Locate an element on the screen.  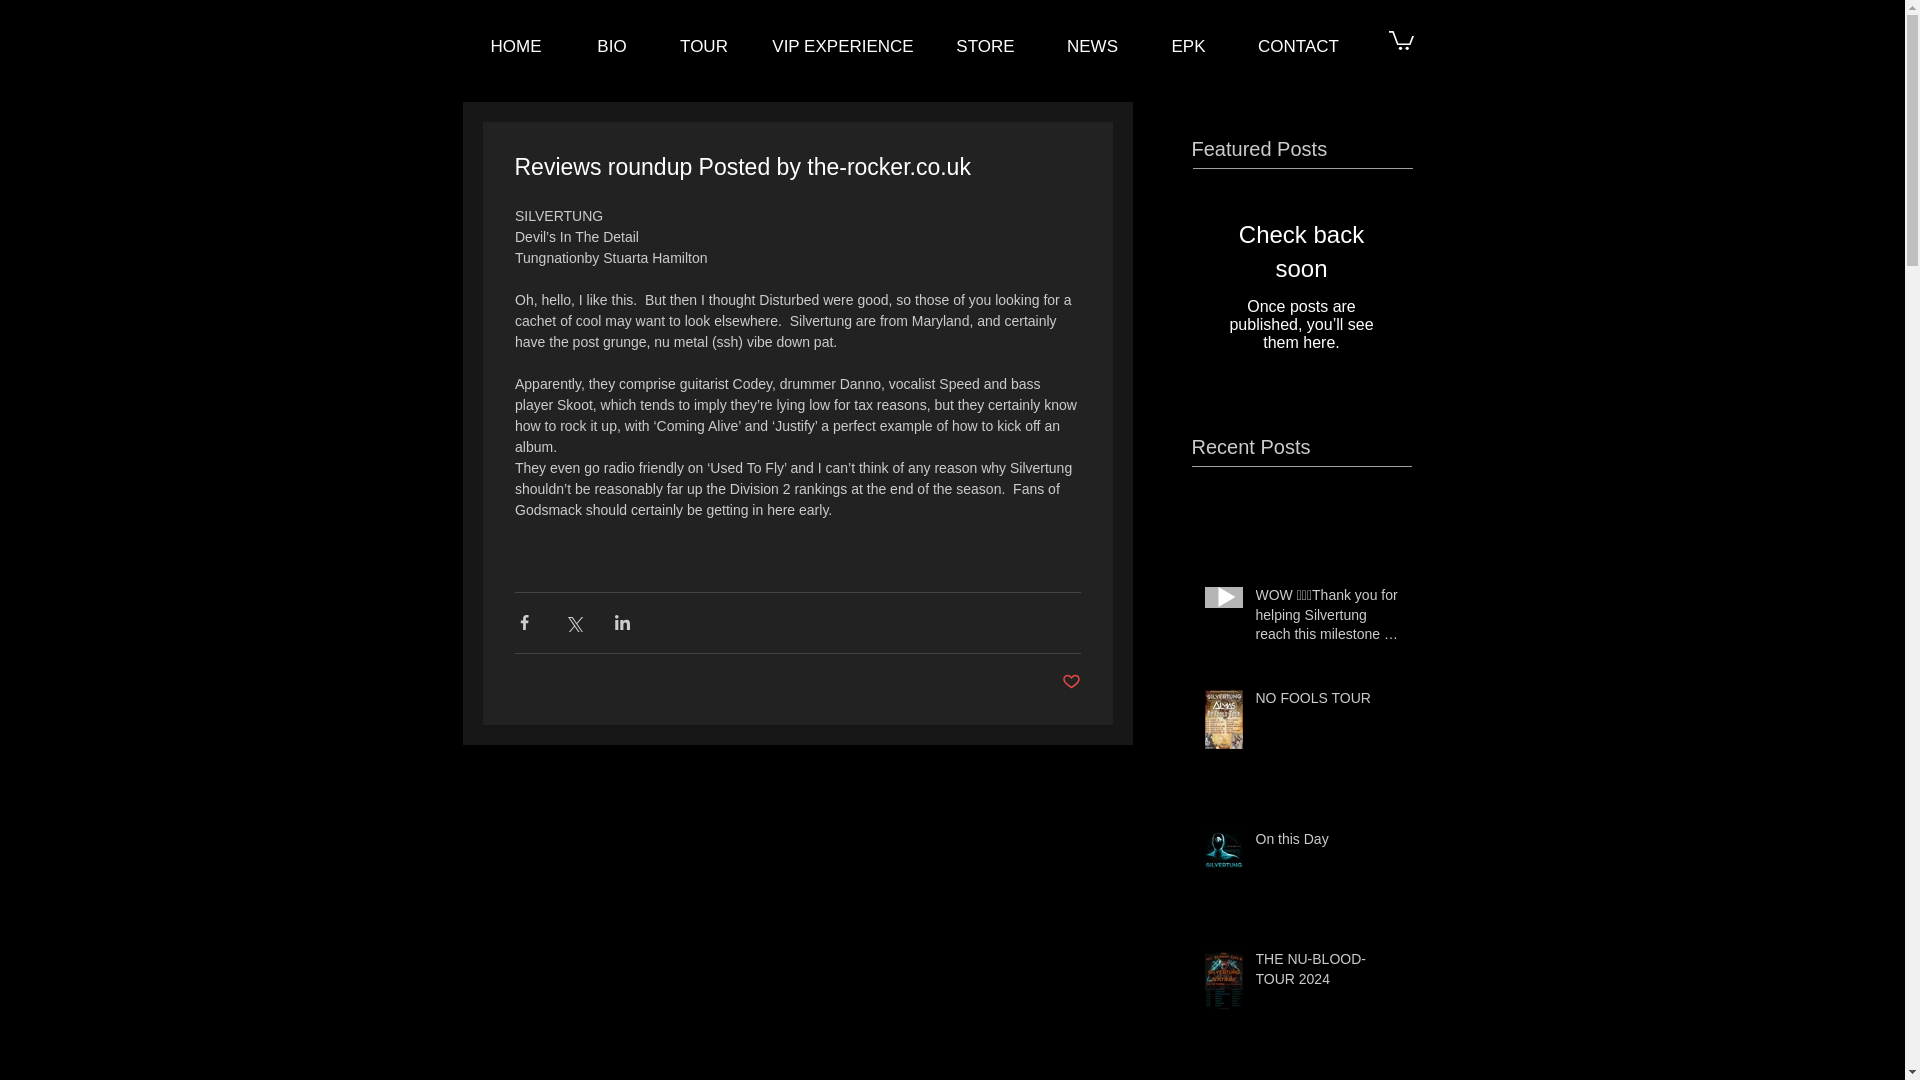
NO FOOLS TOUR is located at coordinates (1327, 703).